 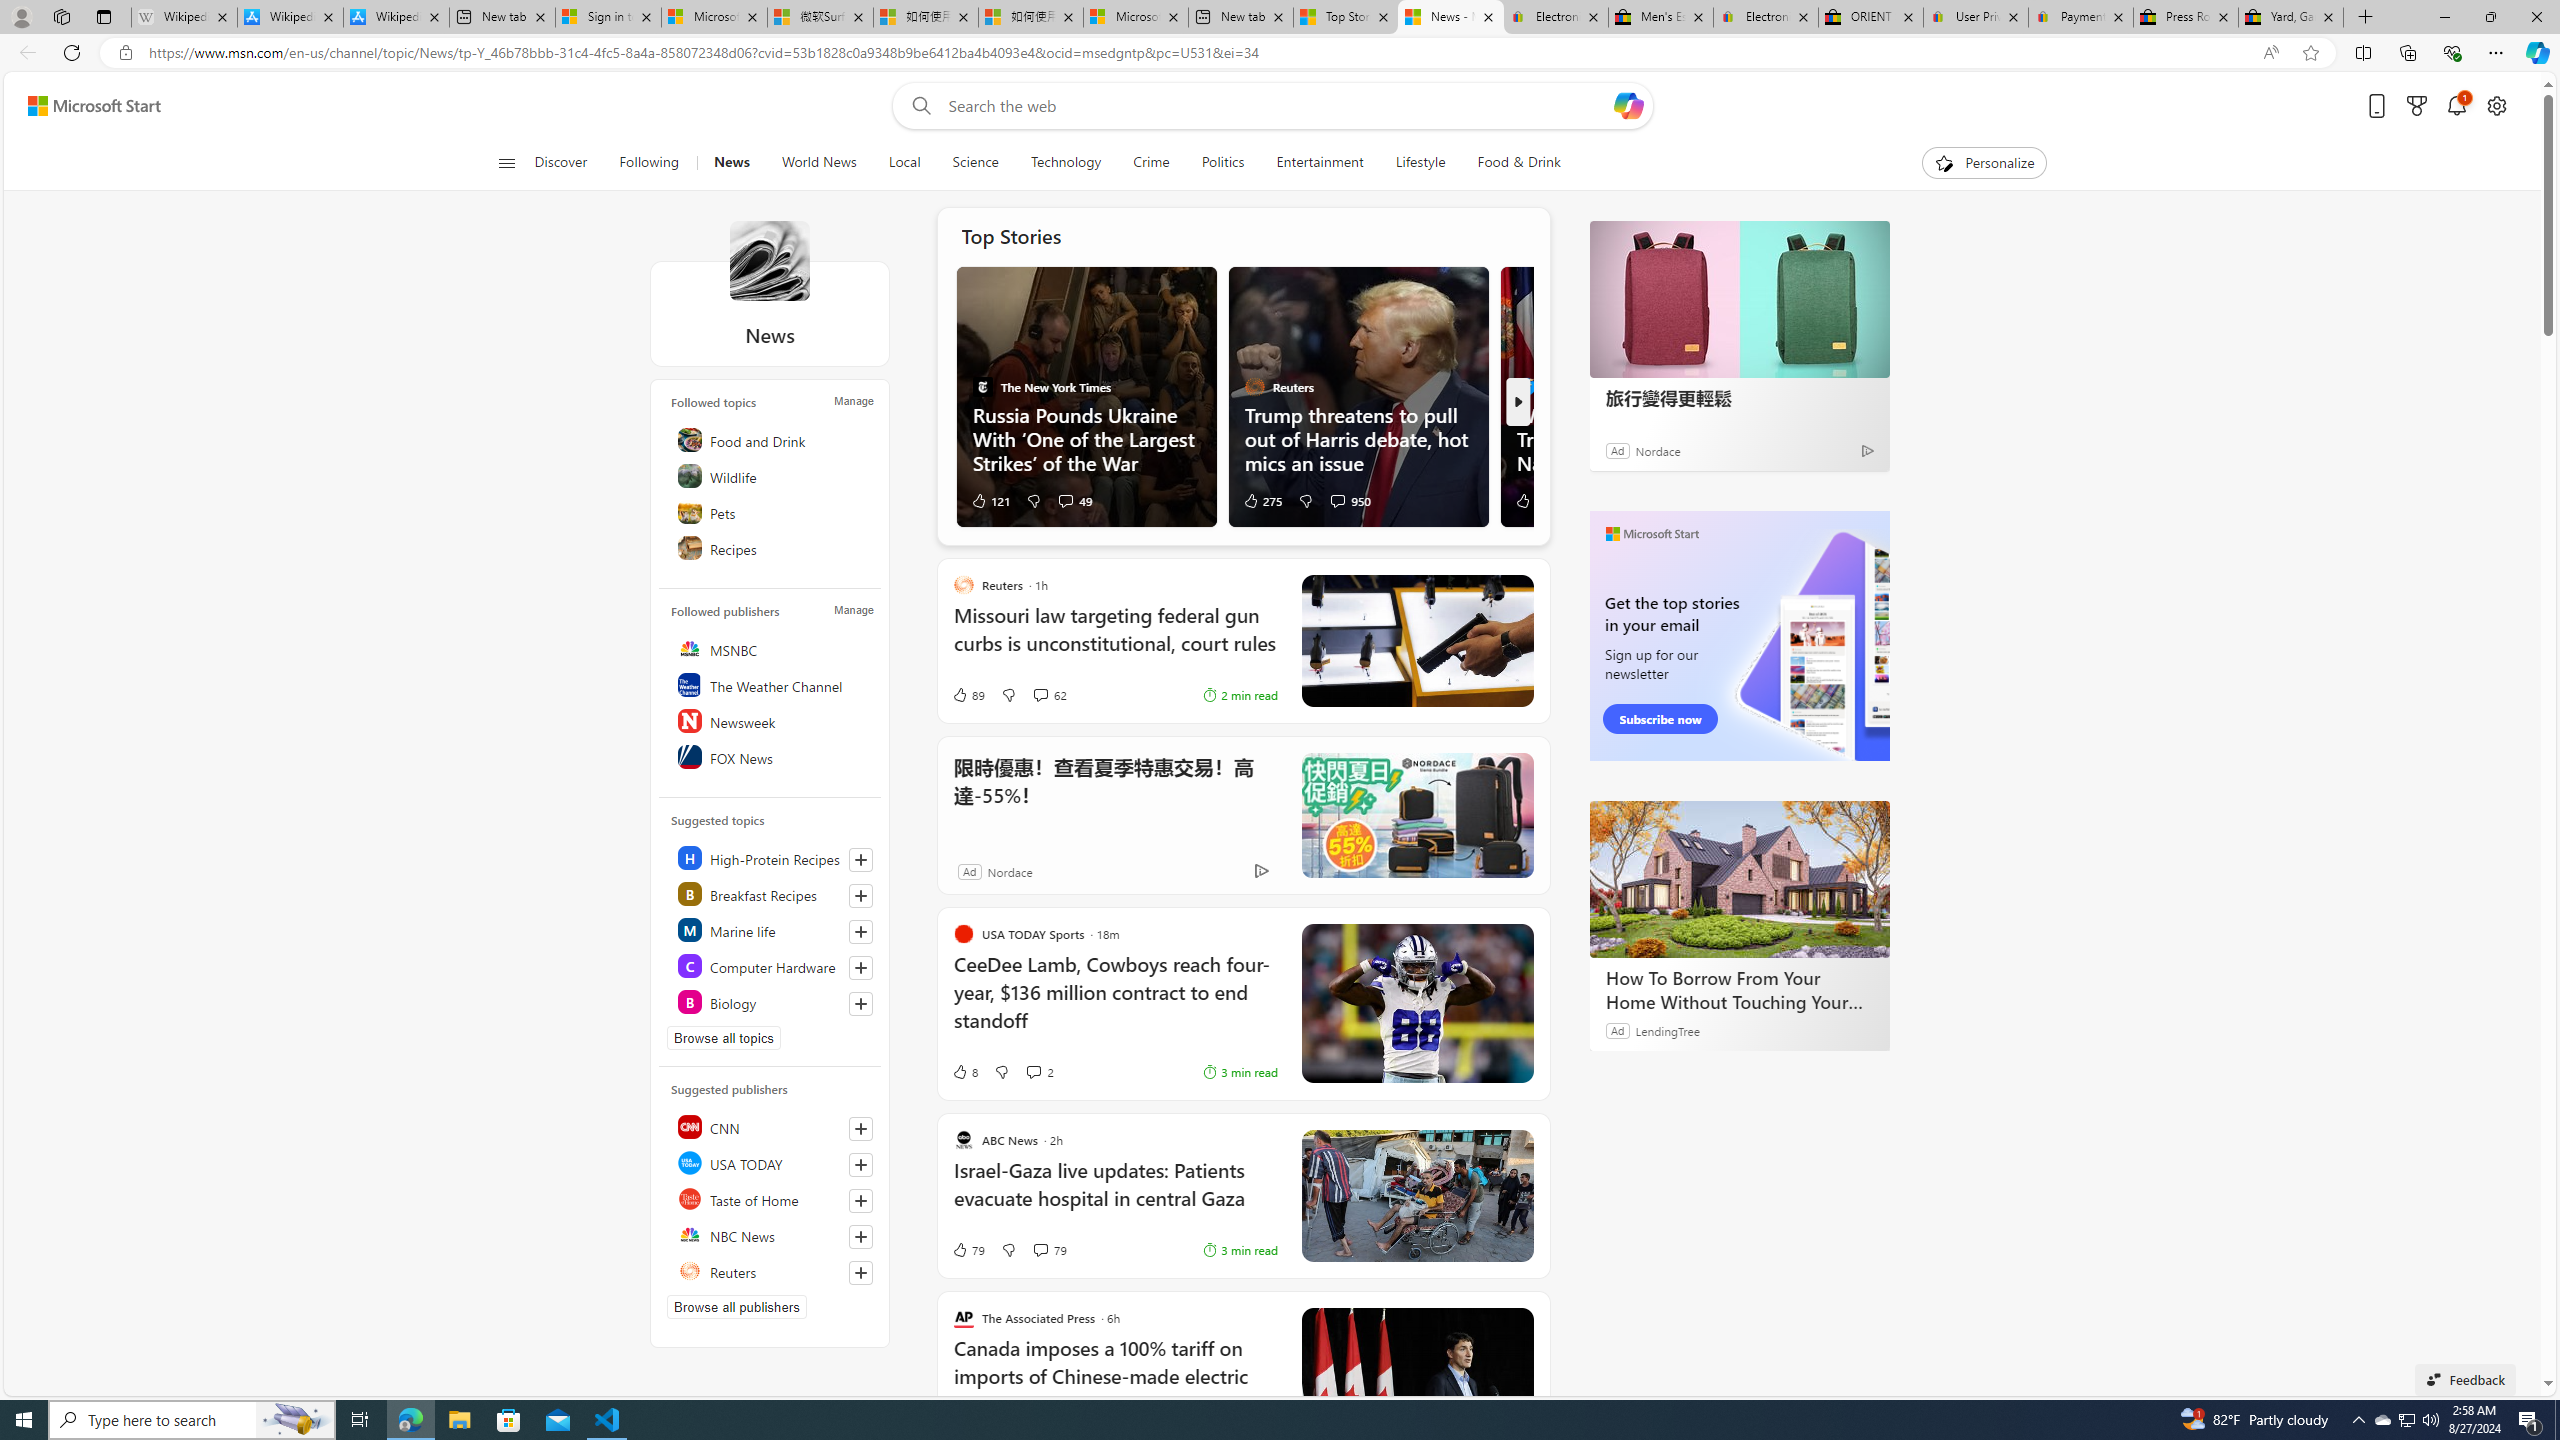 What do you see at coordinates (2186, 17) in the screenshot?
I see `Press Room - eBay Inc.` at bounding box center [2186, 17].